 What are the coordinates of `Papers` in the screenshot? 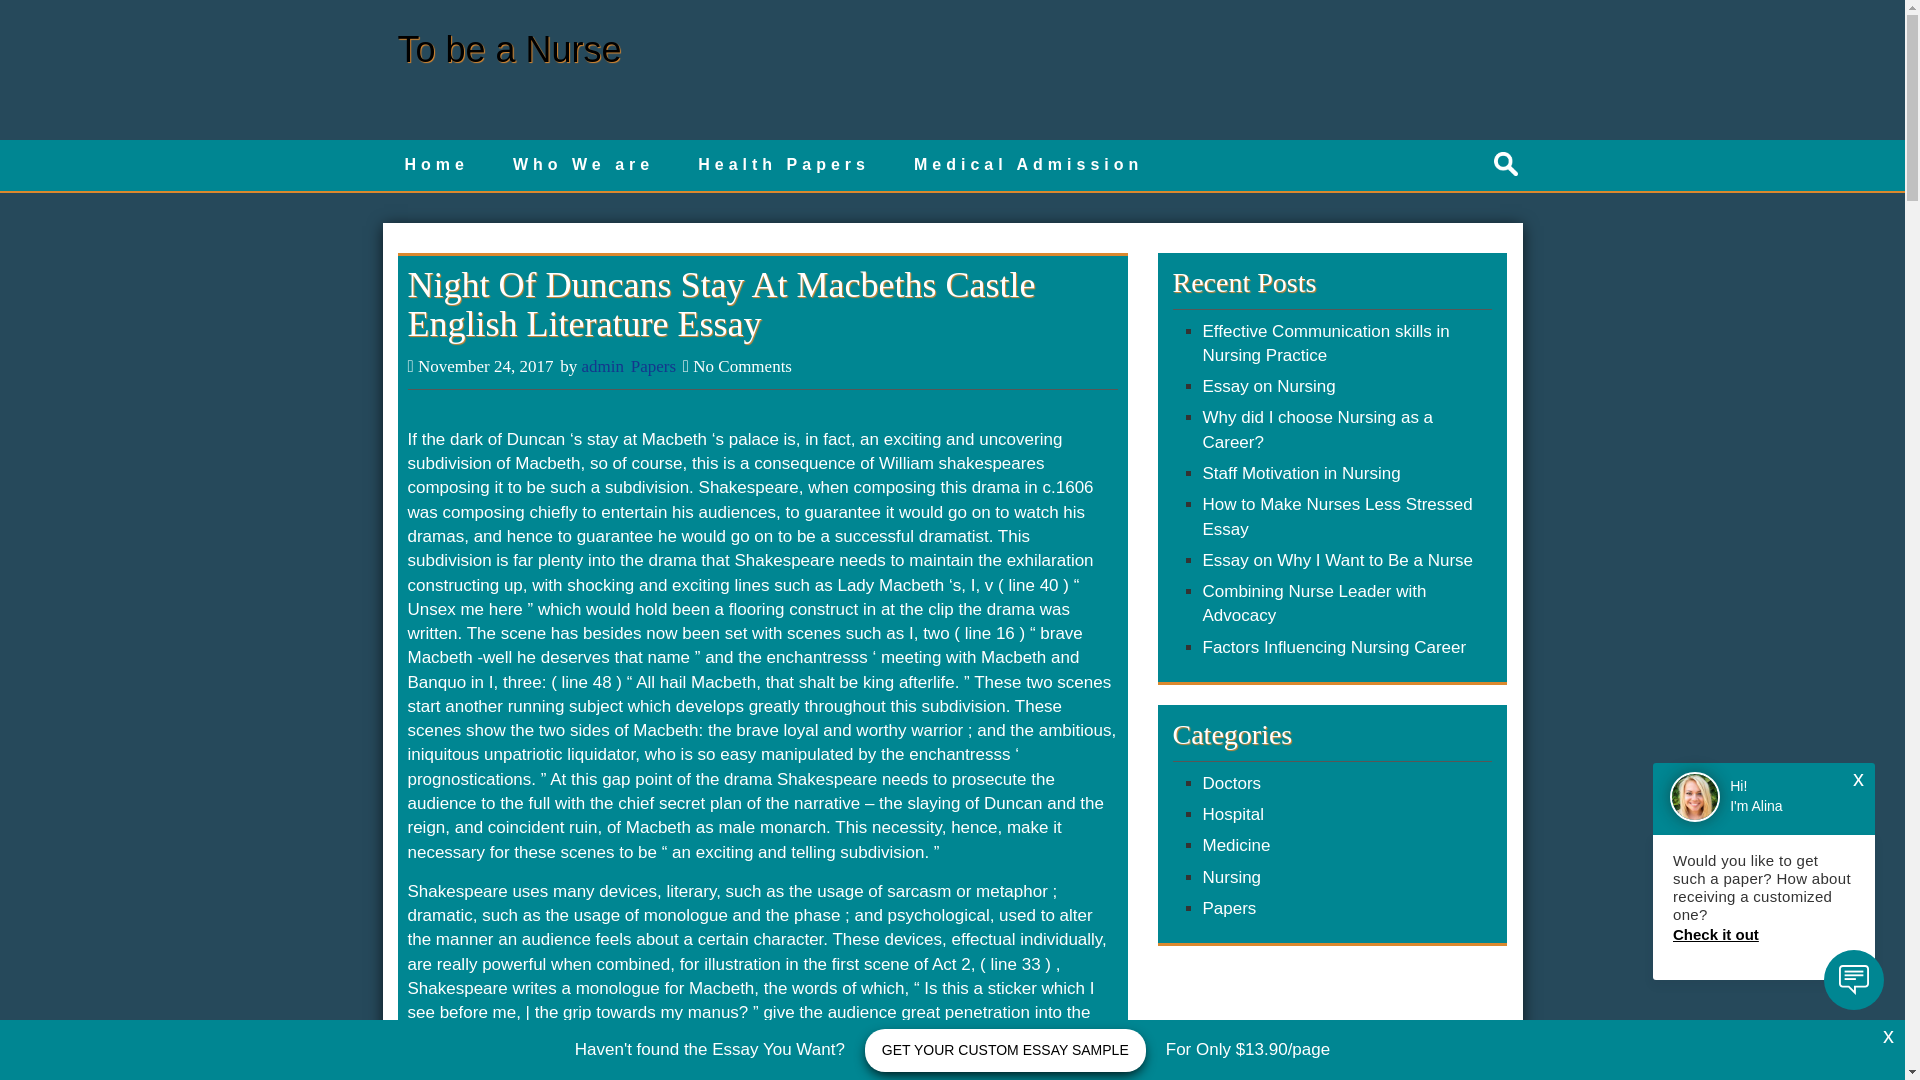 It's located at (653, 366).